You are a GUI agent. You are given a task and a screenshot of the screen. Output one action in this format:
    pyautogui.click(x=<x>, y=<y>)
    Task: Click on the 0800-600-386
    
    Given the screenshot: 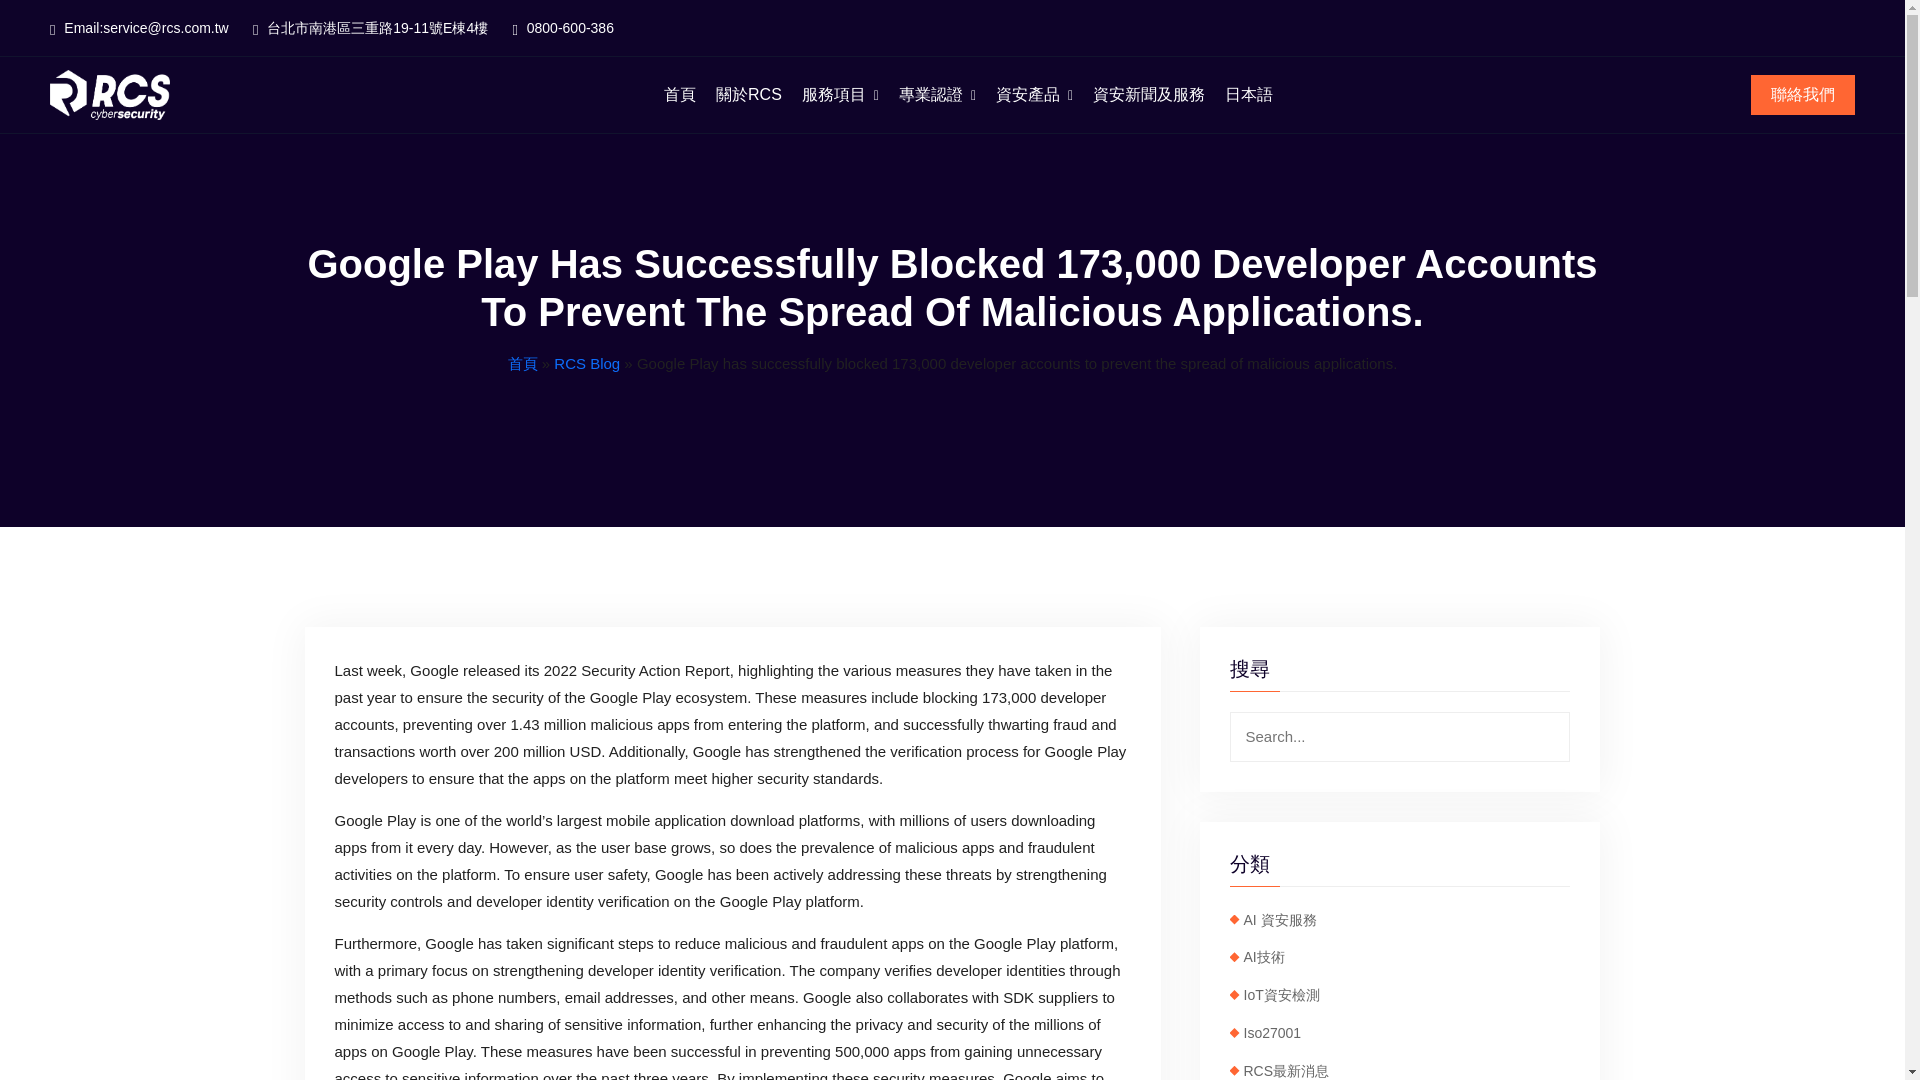 What is the action you would take?
    pyautogui.click(x=563, y=29)
    